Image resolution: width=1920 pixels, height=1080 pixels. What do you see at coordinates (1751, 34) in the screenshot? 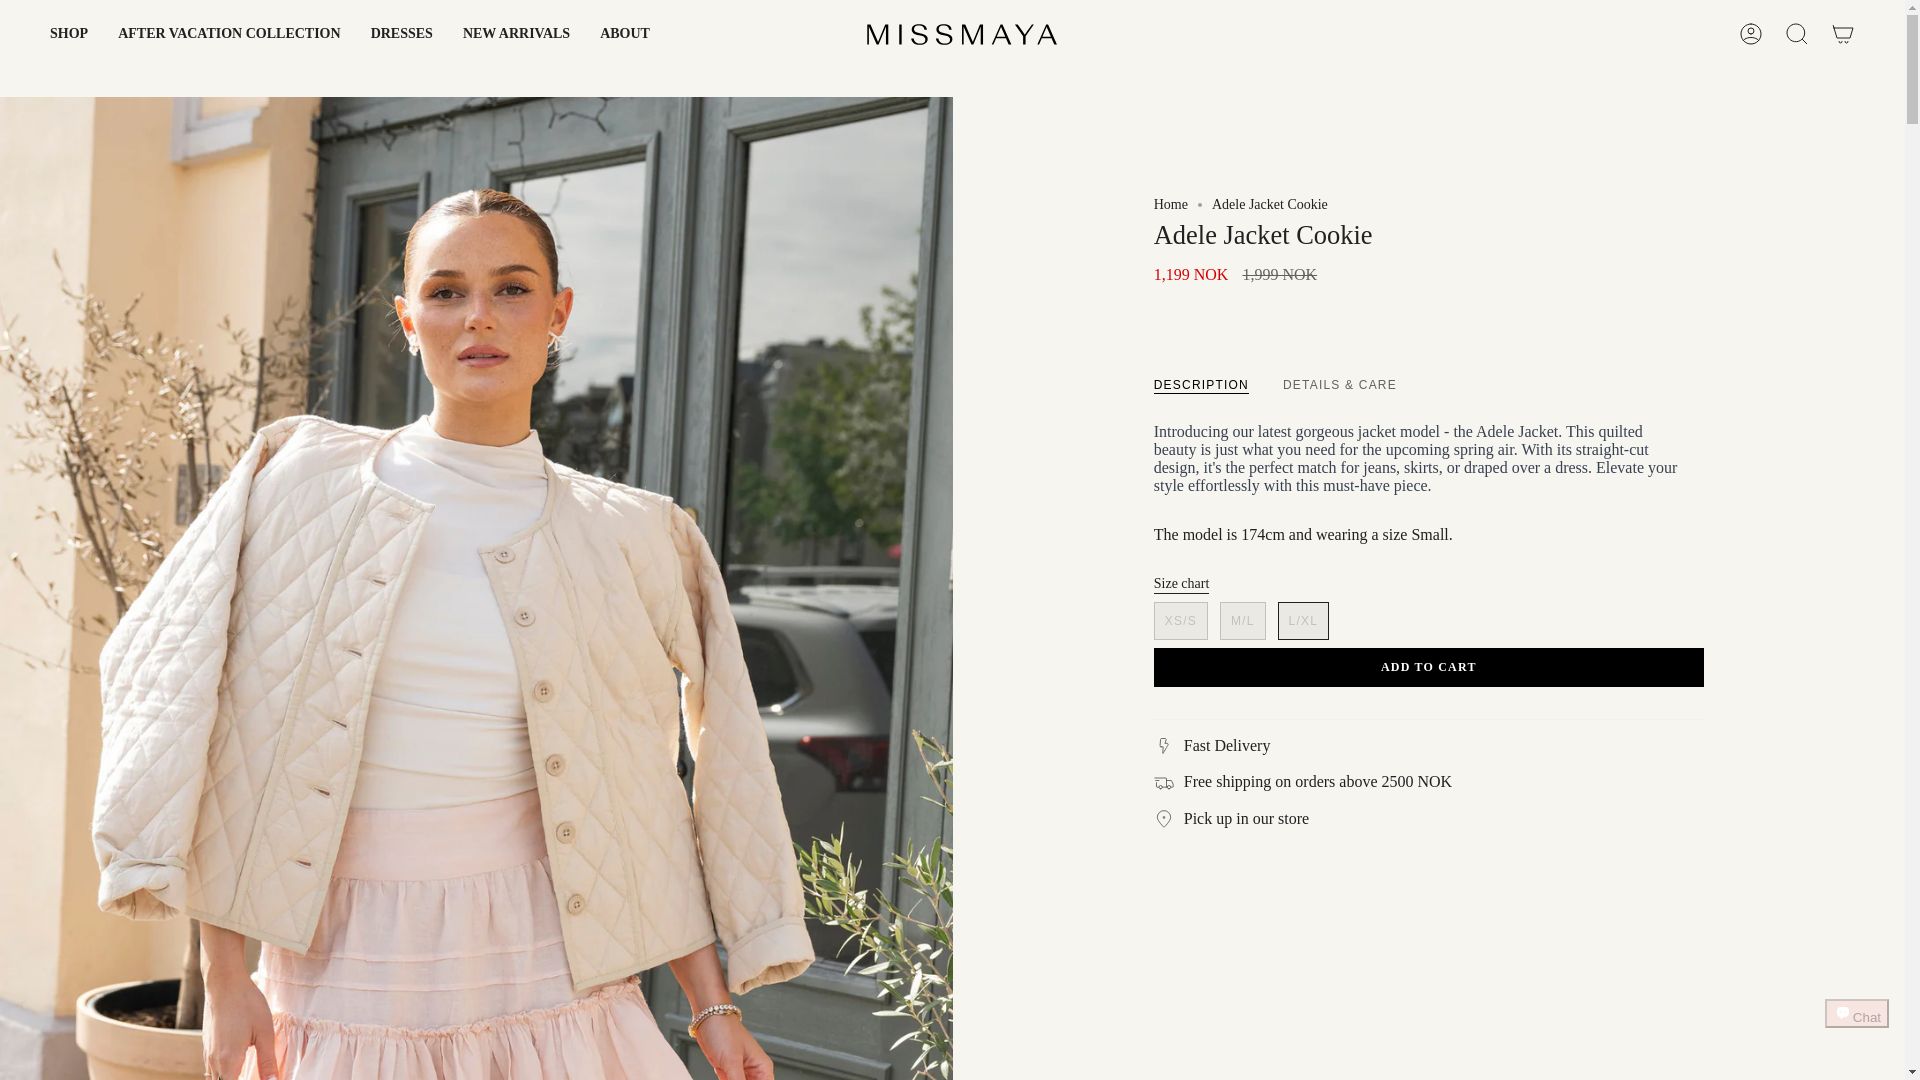
I see `My Account` at bounding box center [1751, 34].